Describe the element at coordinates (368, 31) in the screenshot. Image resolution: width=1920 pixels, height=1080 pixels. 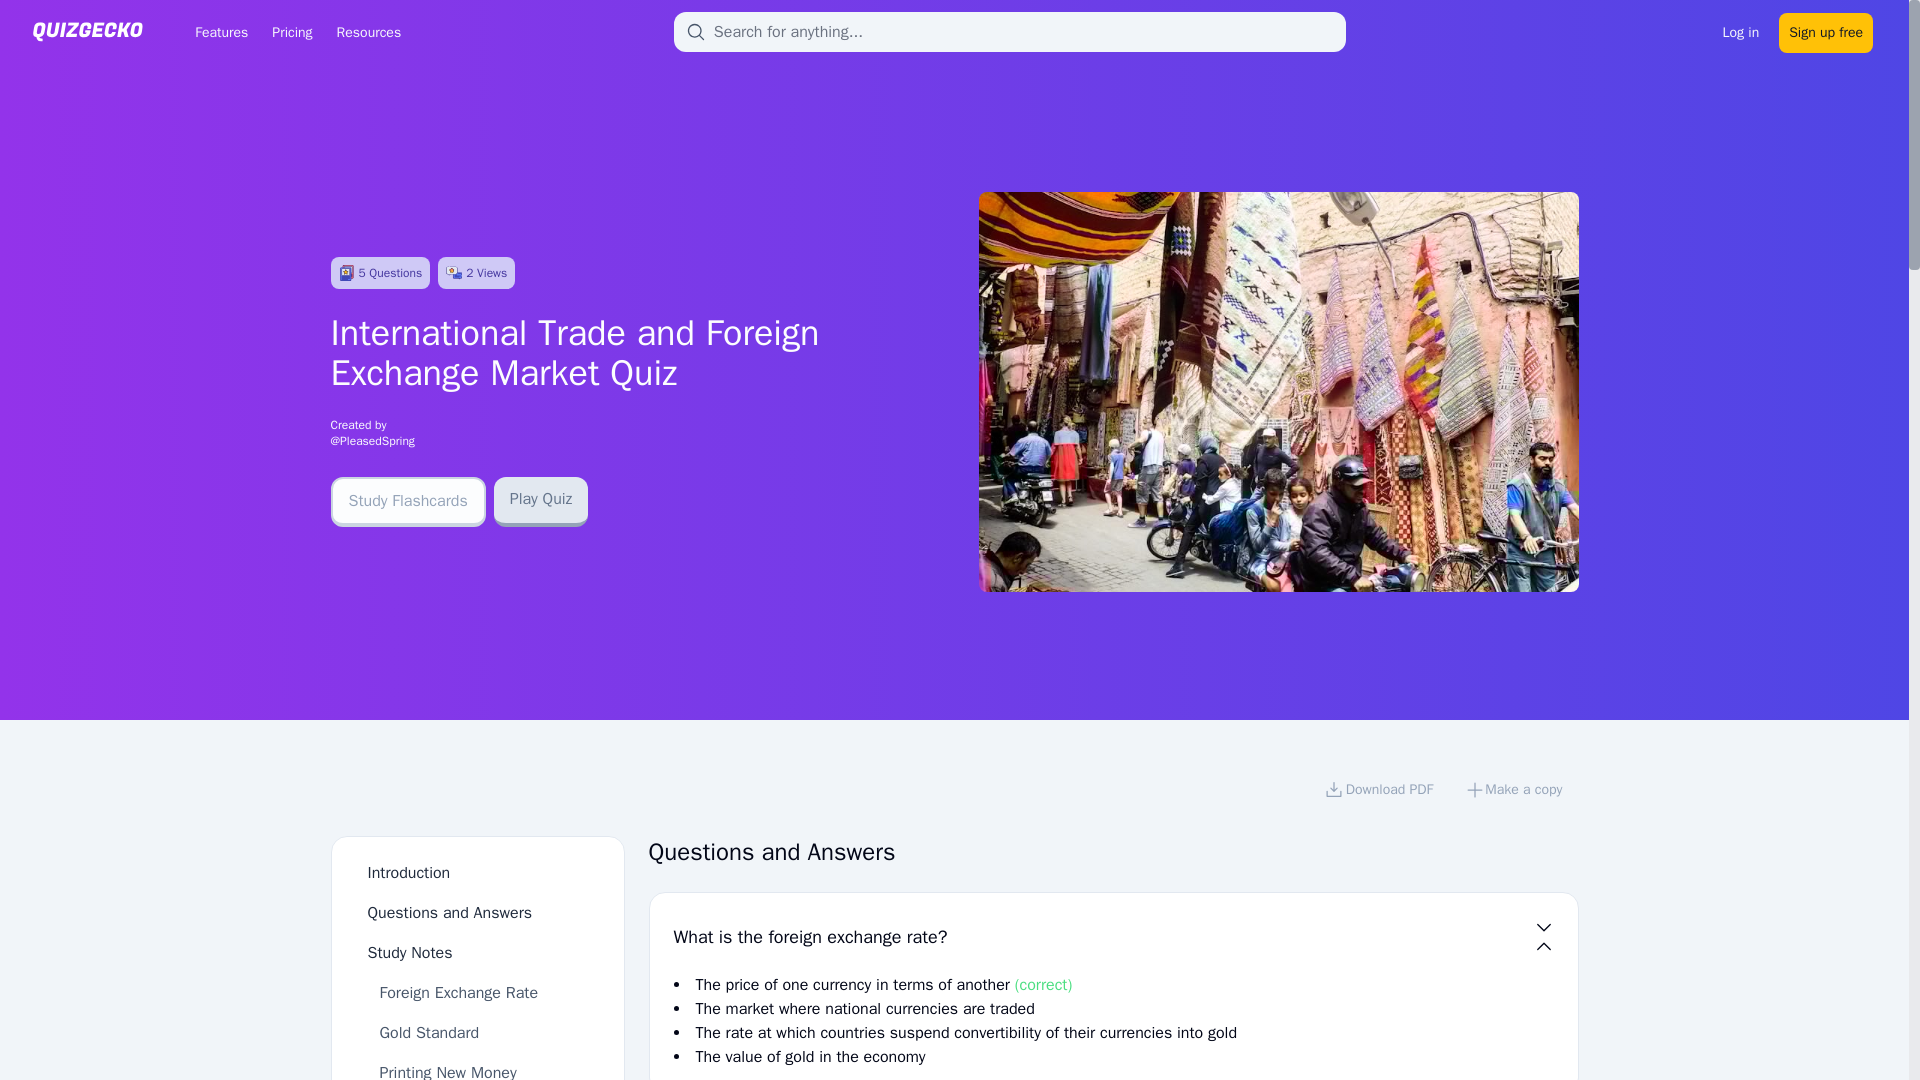
I see `Resources` at that location.